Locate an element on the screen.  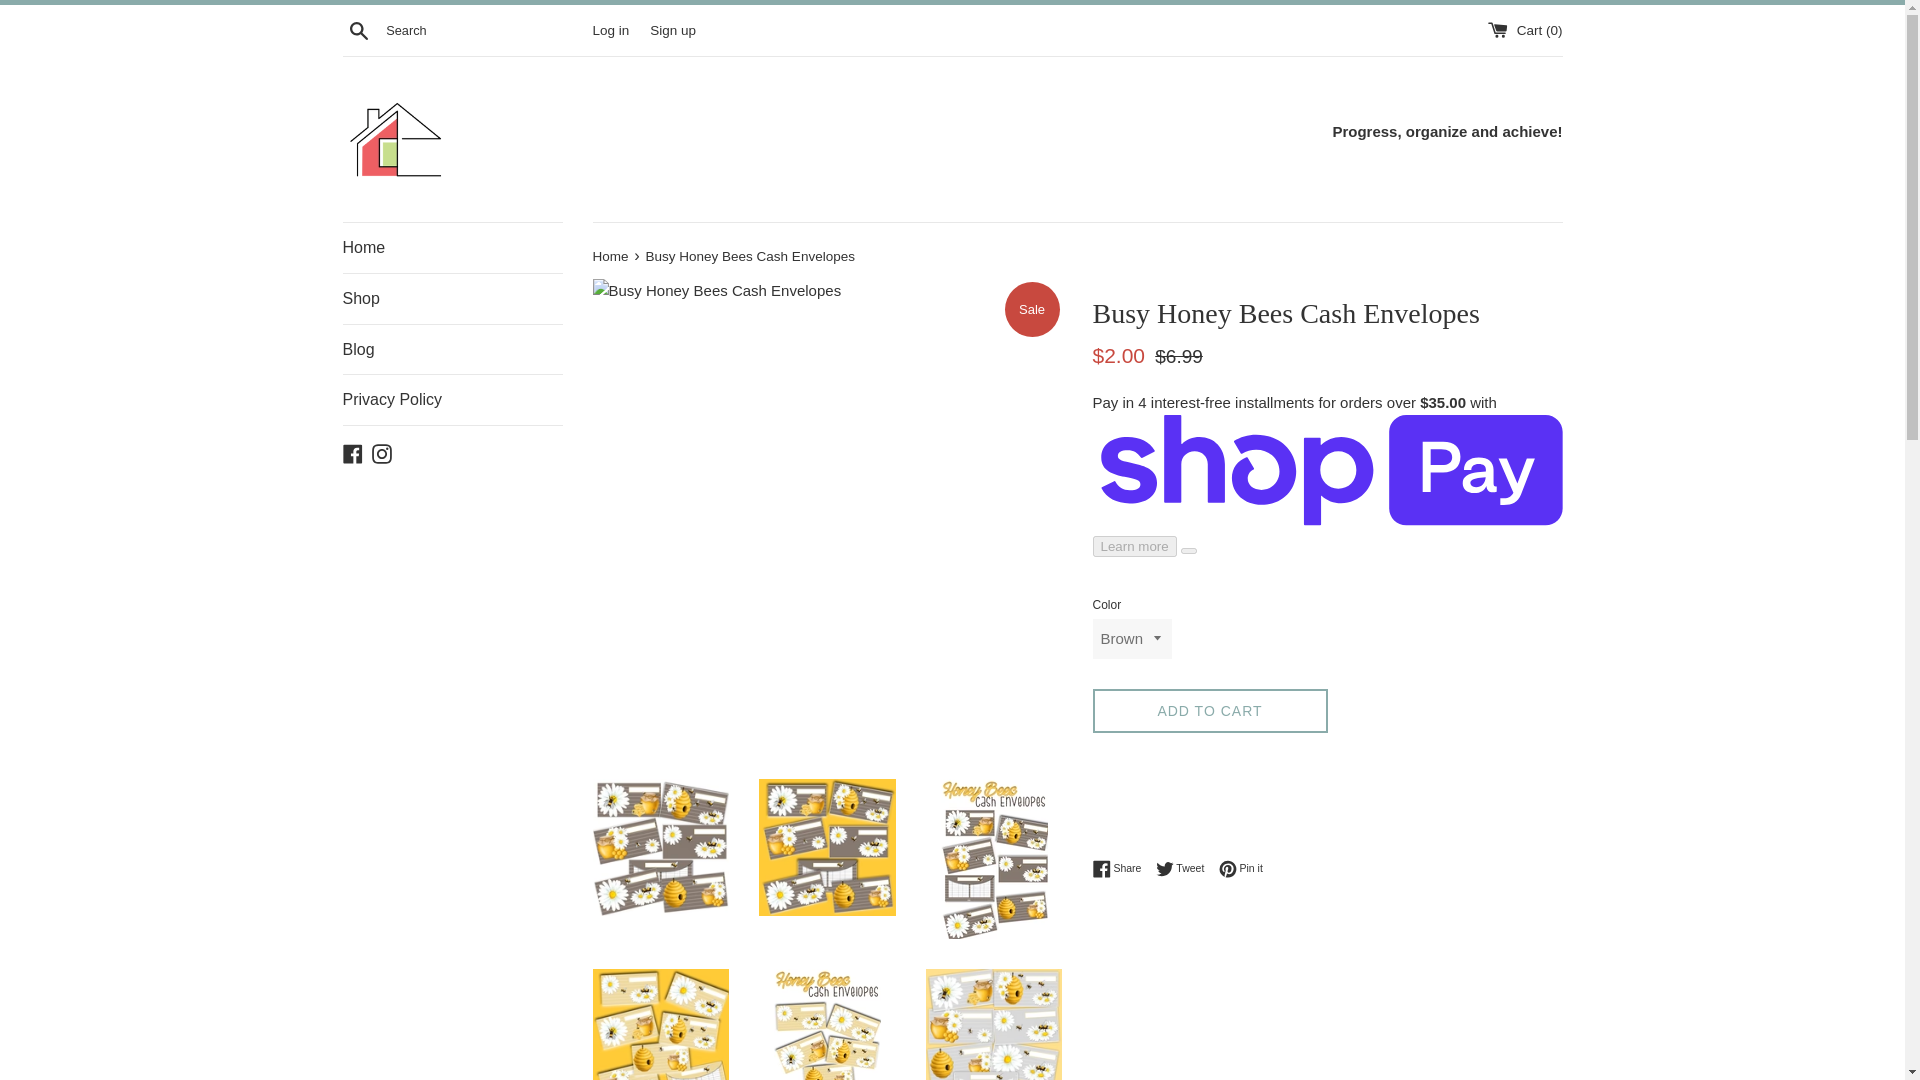
ADD TO CART is located at coordinates (452, 400).